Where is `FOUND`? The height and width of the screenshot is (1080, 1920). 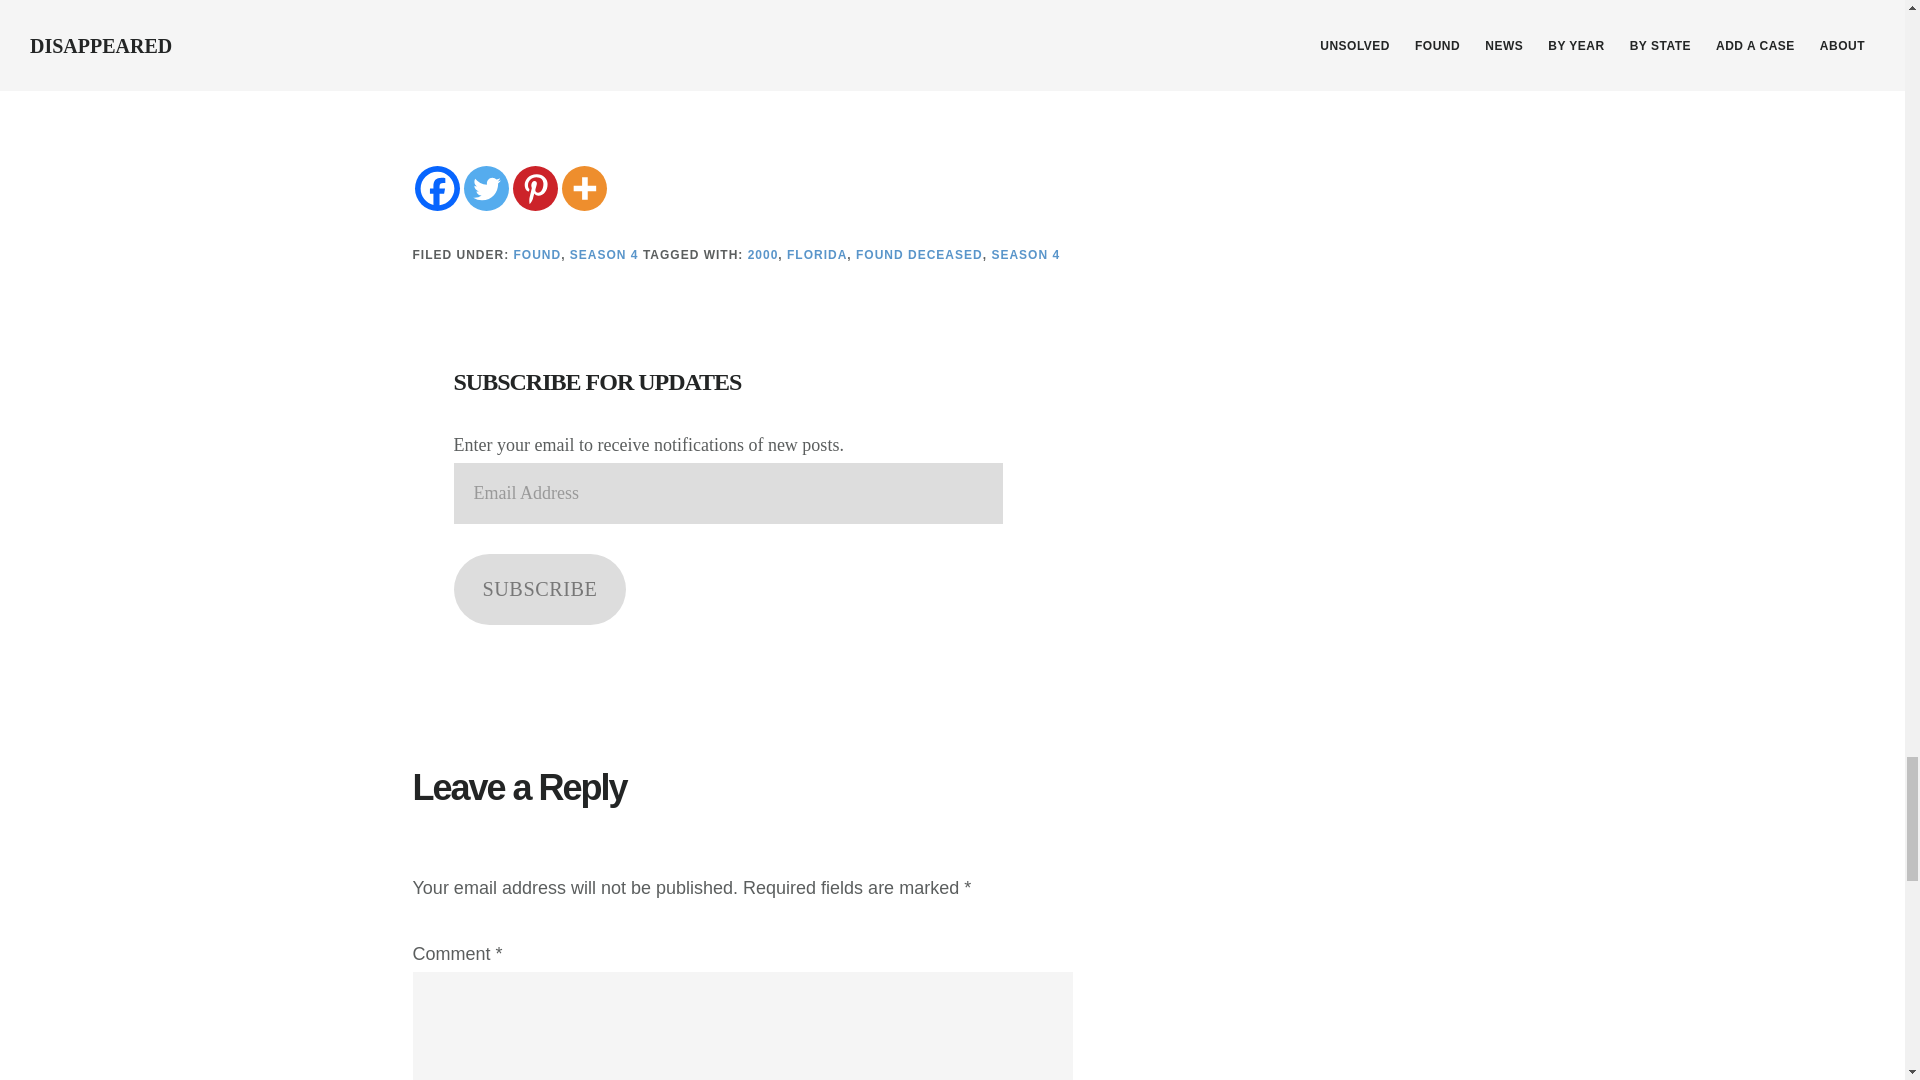 FOUND is located at coordinates (538, 255).